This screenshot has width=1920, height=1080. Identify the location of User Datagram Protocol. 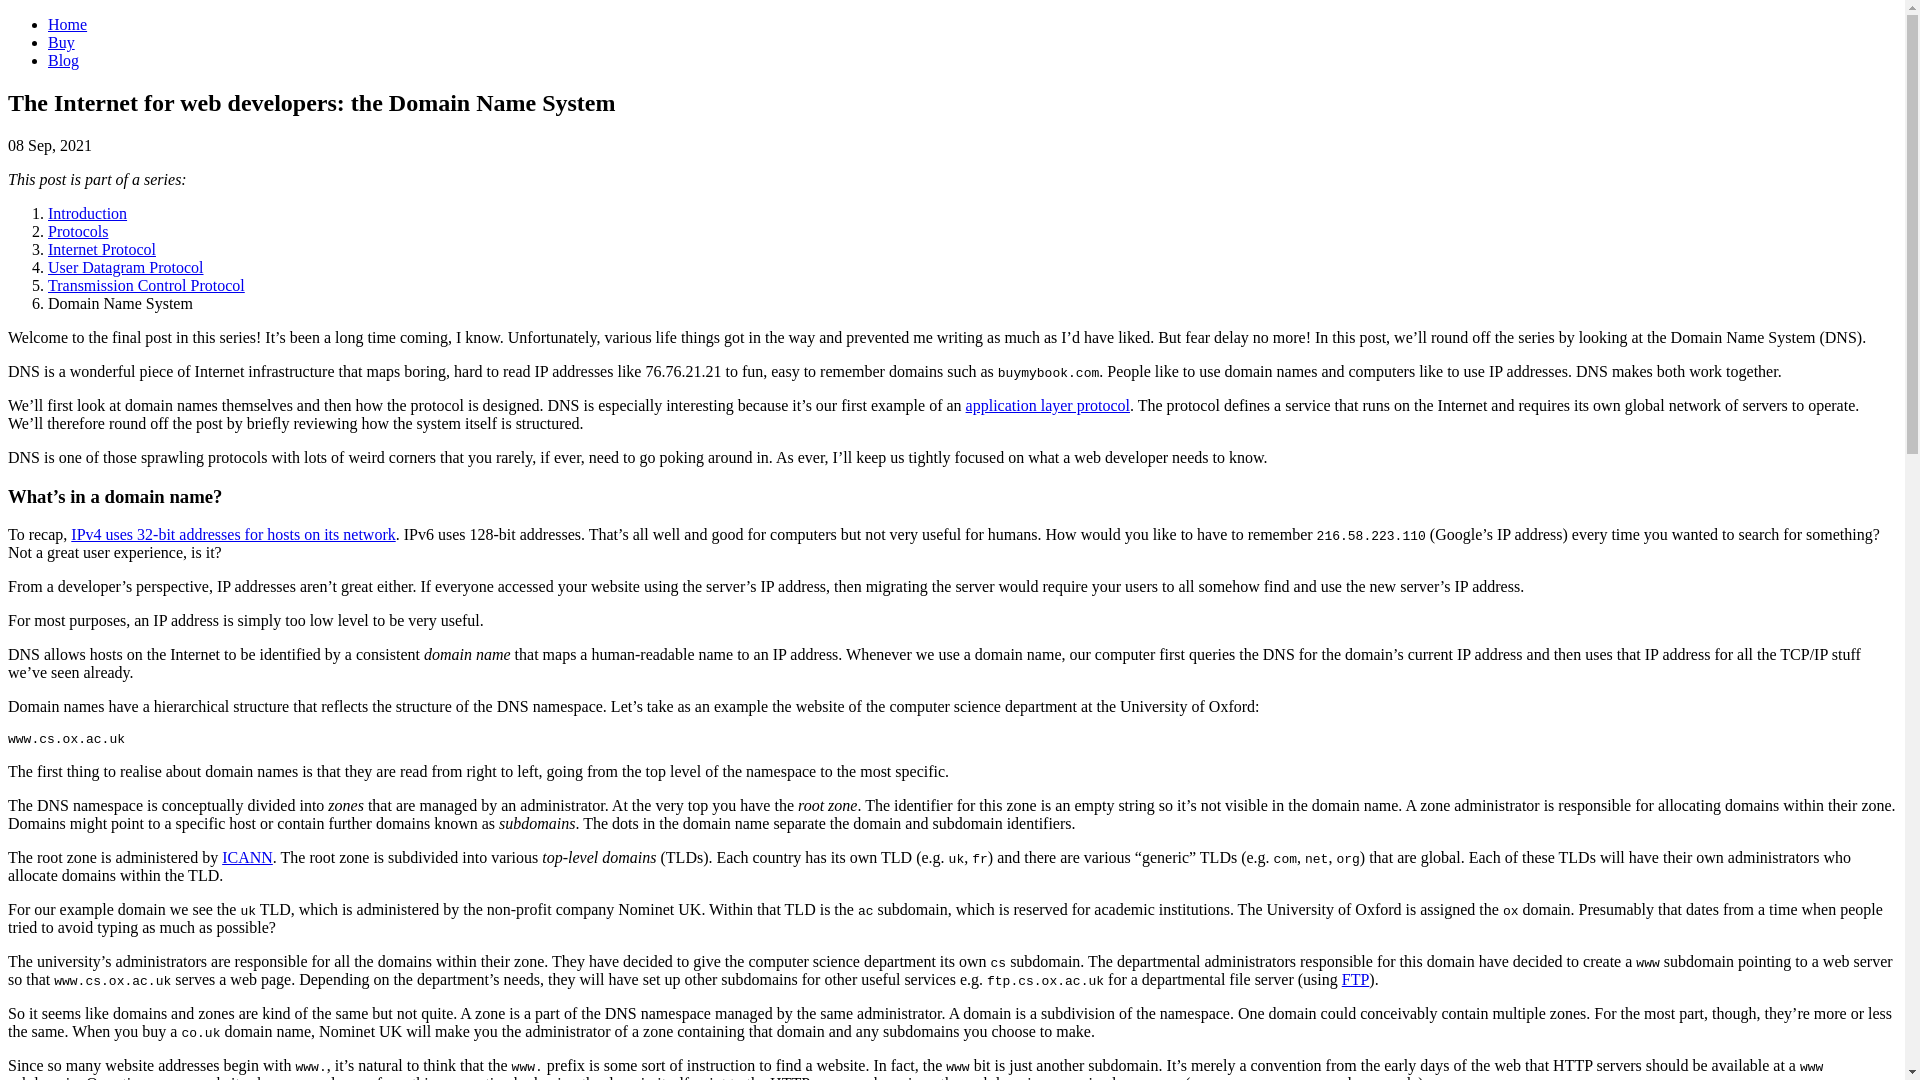
(126, 268).